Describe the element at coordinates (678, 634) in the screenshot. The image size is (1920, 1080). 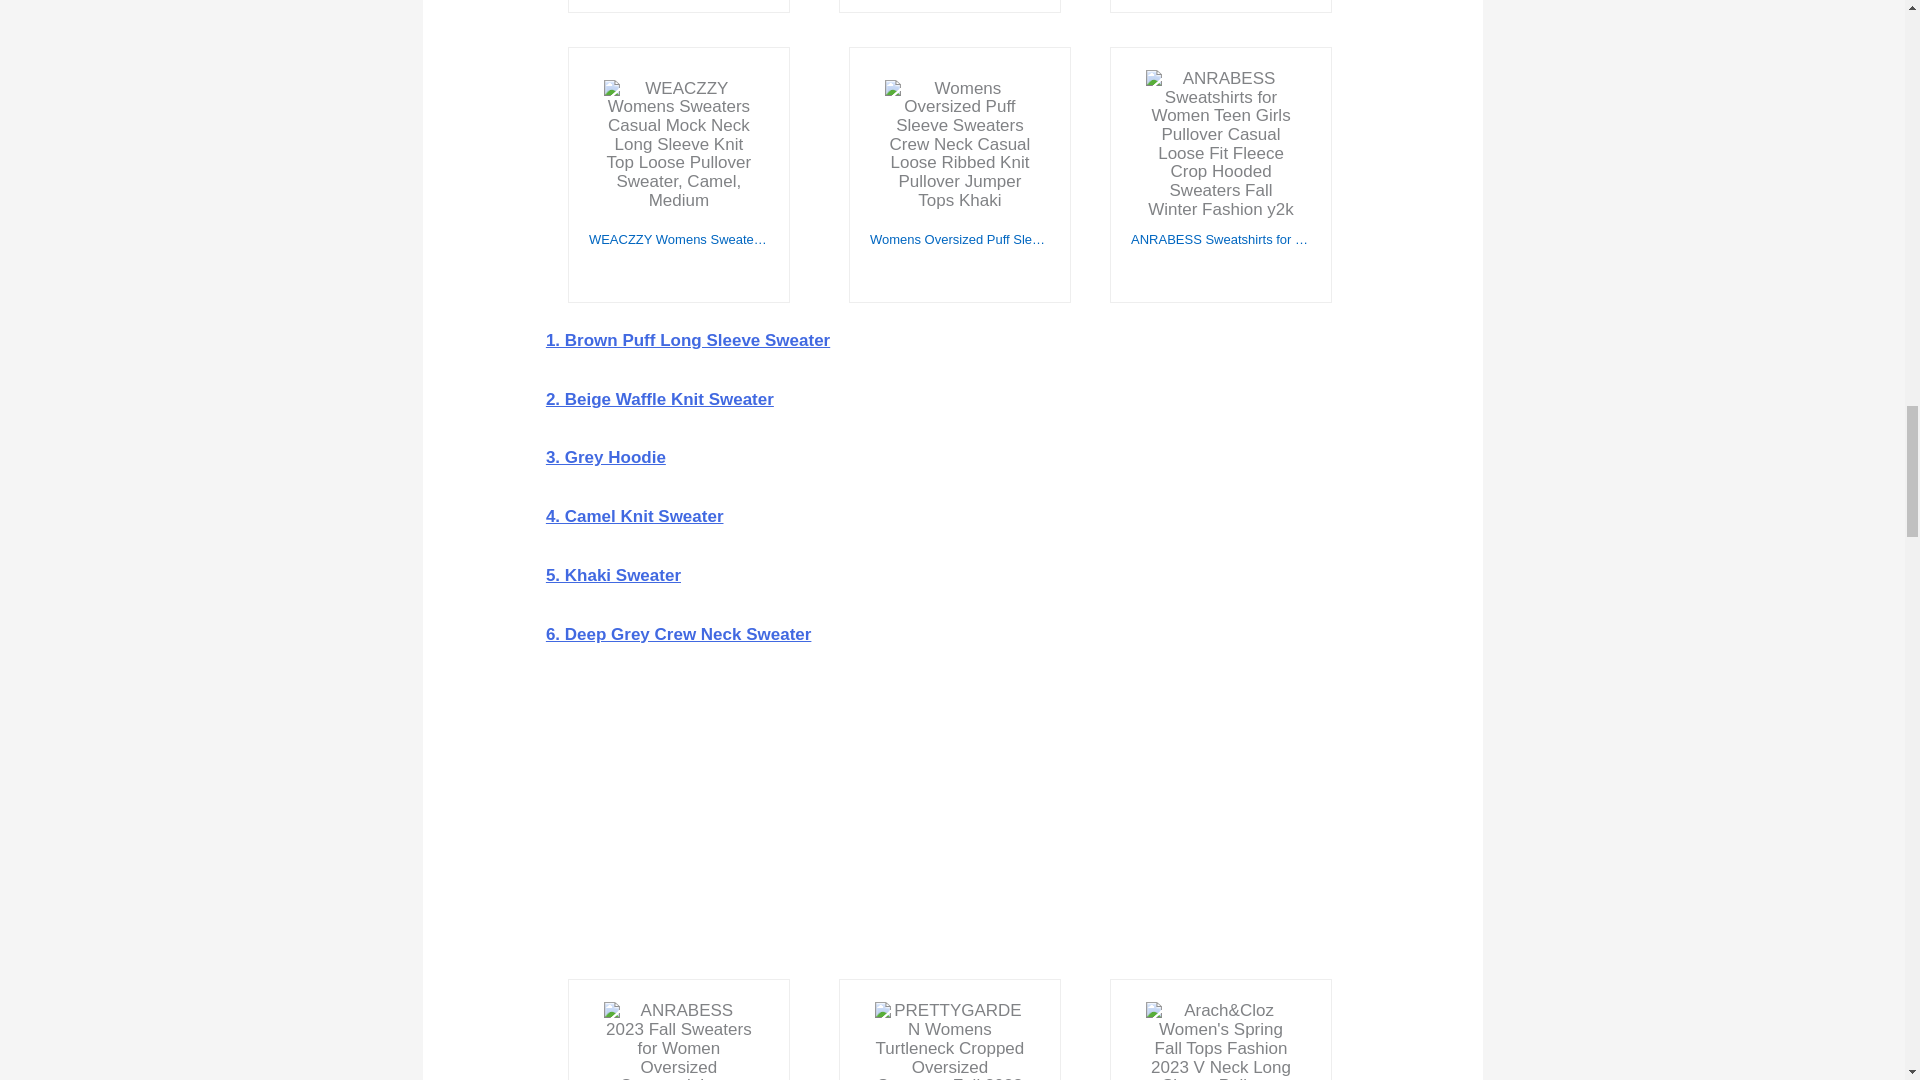
I see `6. Deep Grey Crew Neck Sweater` at that location.